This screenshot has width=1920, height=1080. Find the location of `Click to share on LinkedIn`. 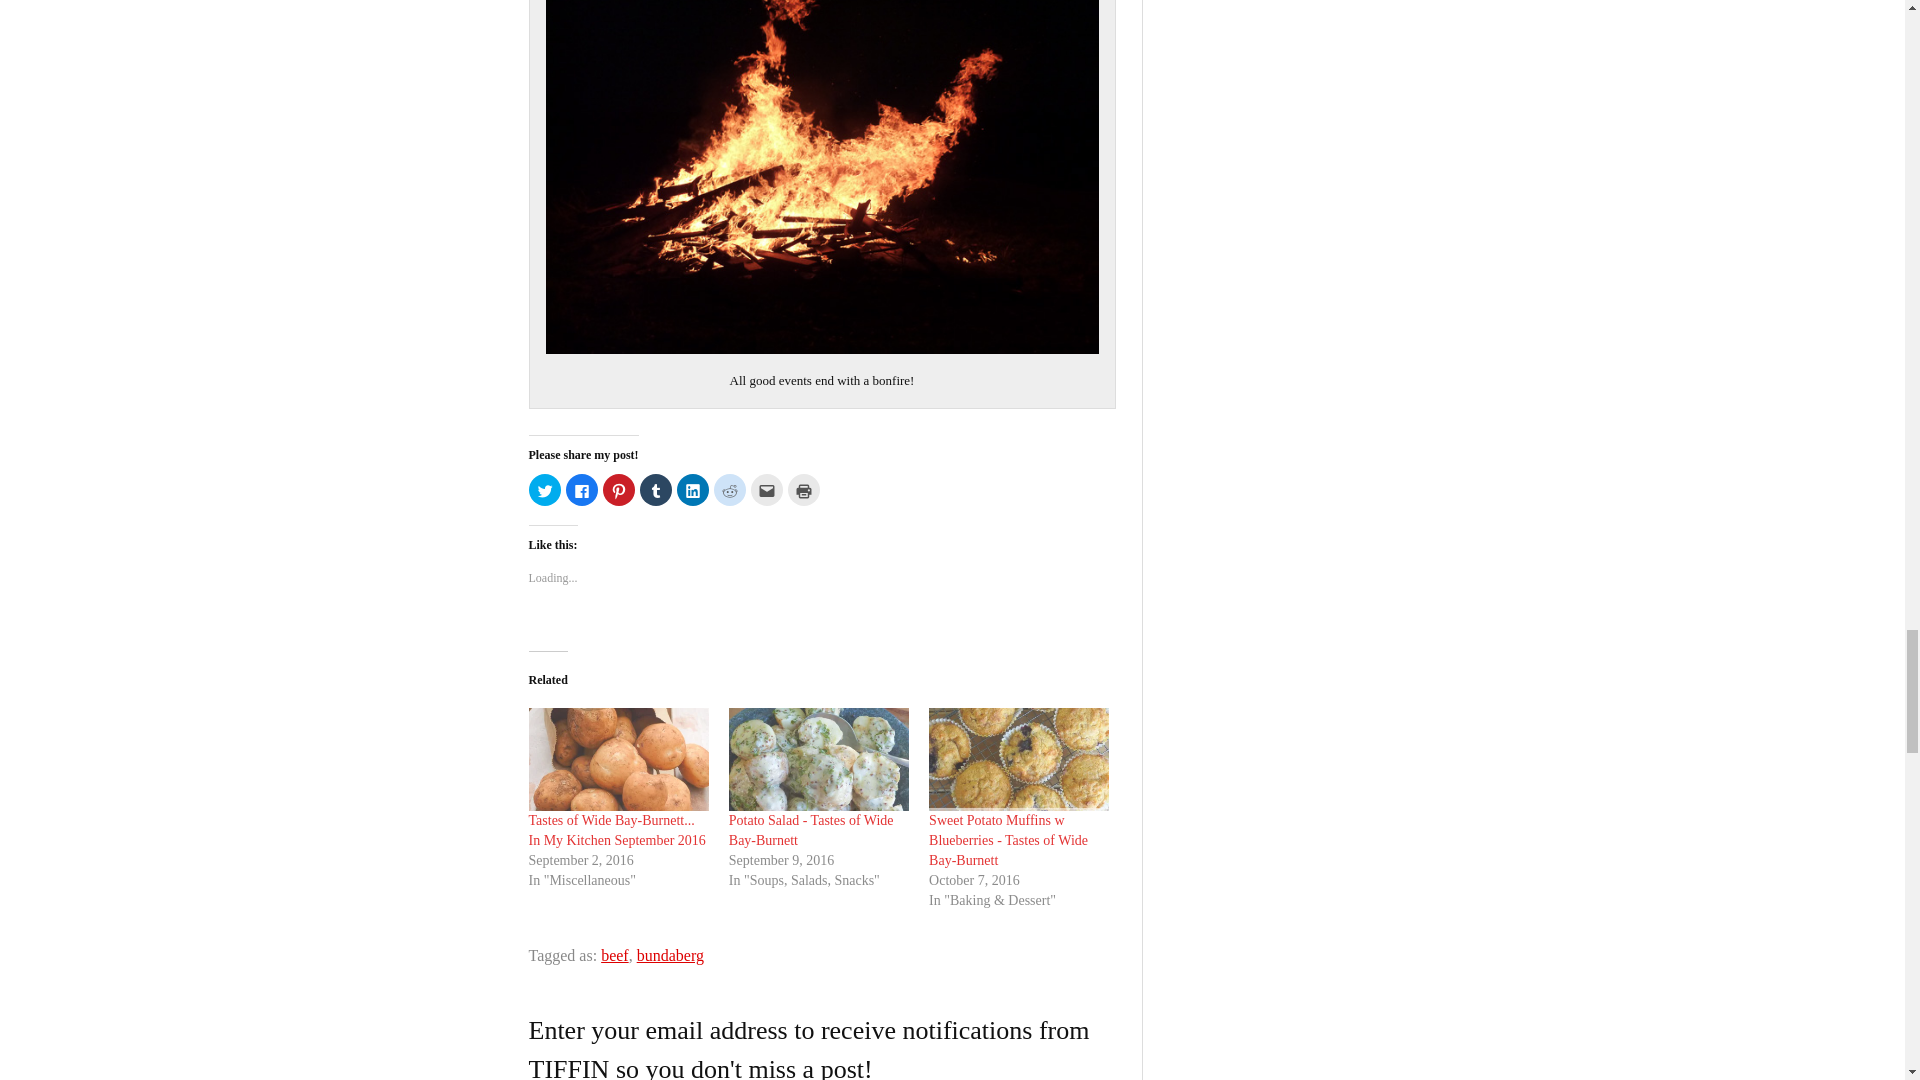

Click to share on LinkedIn is located at coordinates (692, 490).